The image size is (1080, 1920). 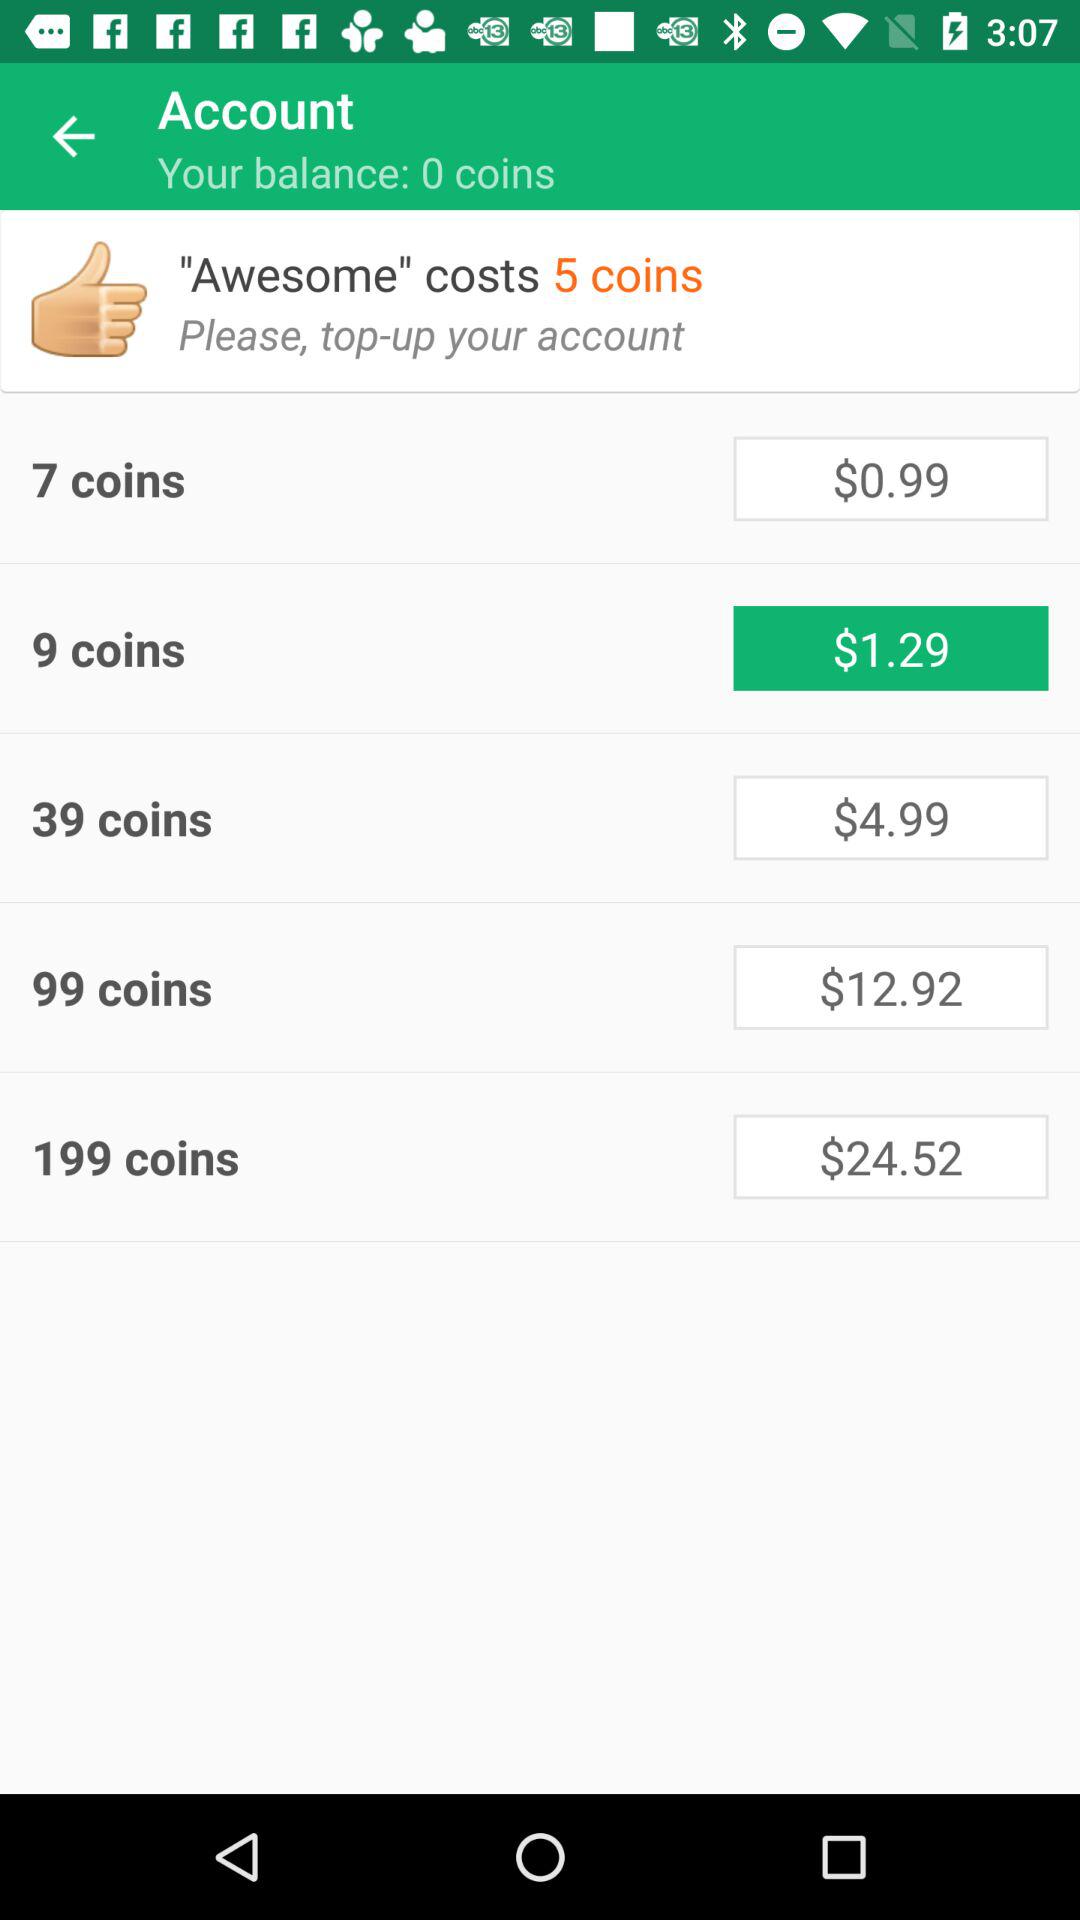 What do you see at coordinates (382, 986) in the screenshot?
I see `flip until 99 coins` at bounding box center [382, 986].